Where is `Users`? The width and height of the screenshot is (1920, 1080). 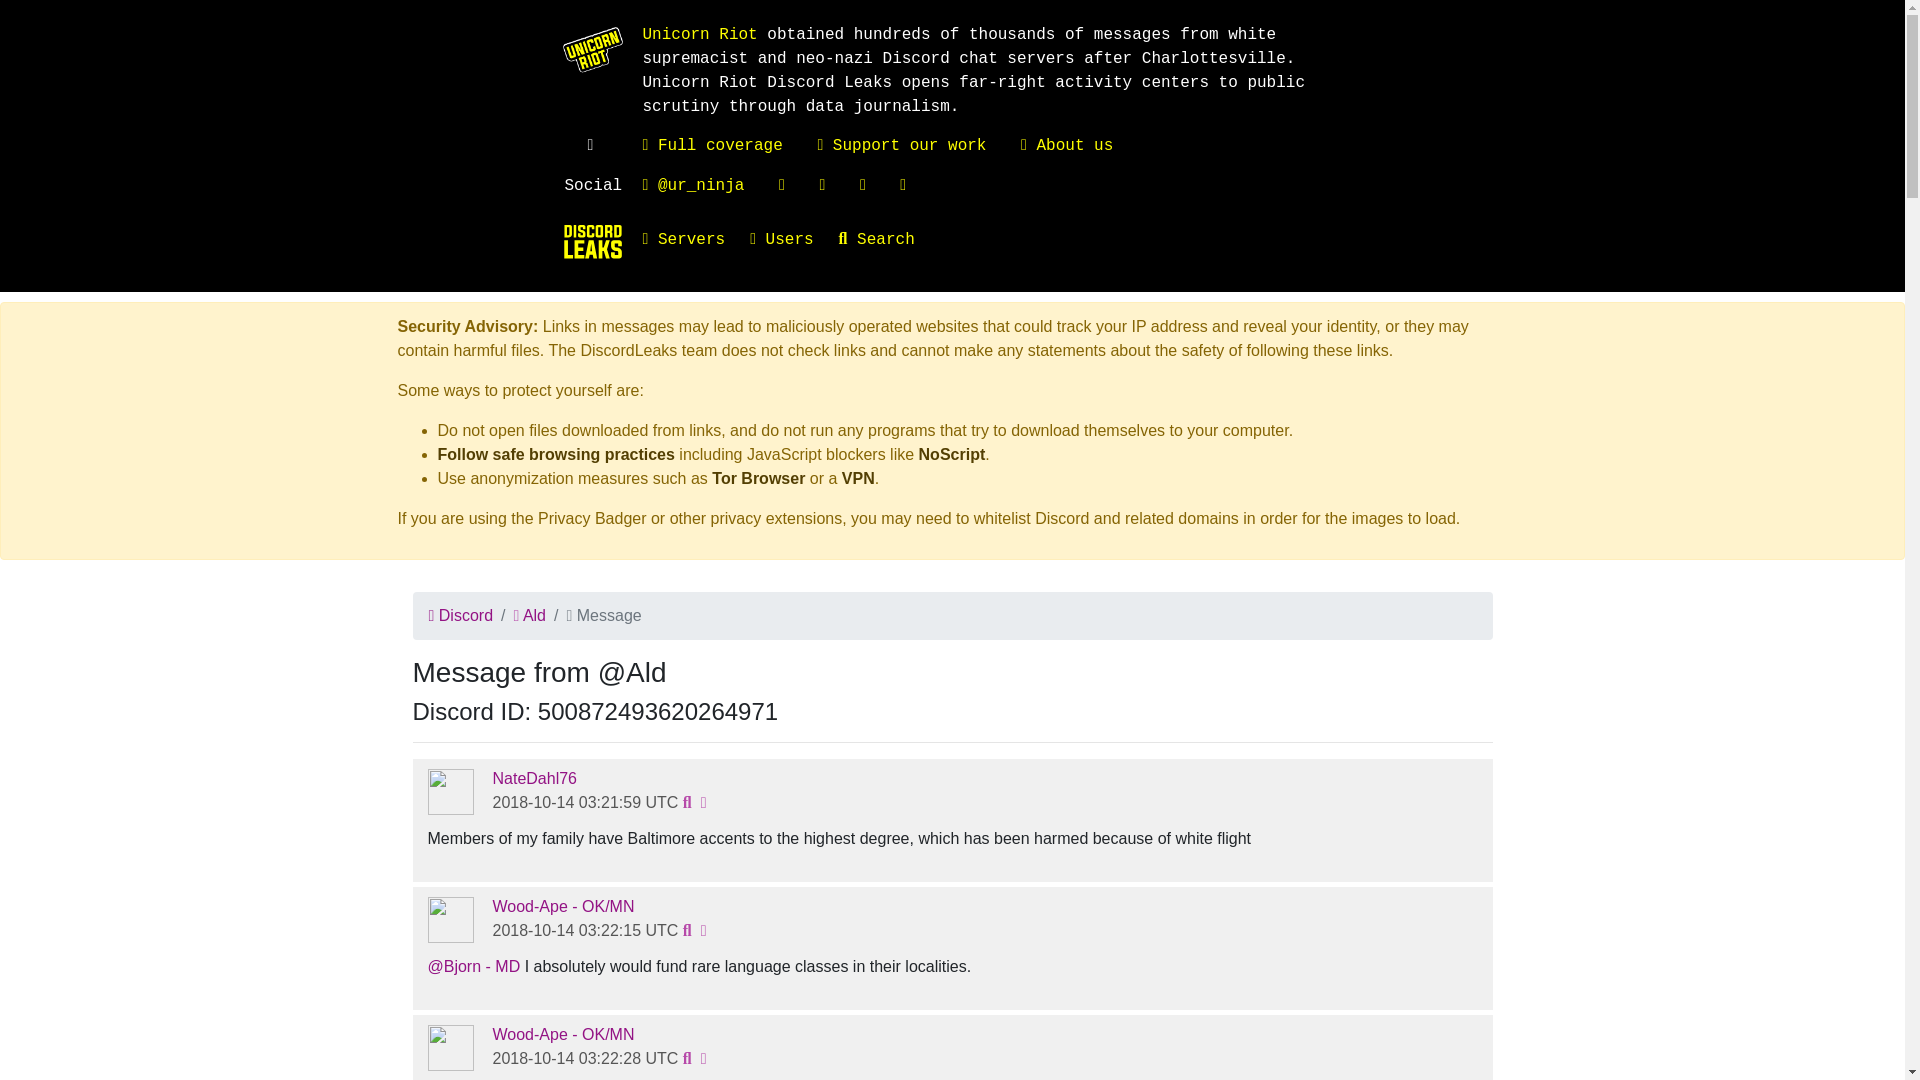
Users is located at coordinates (794, 240).